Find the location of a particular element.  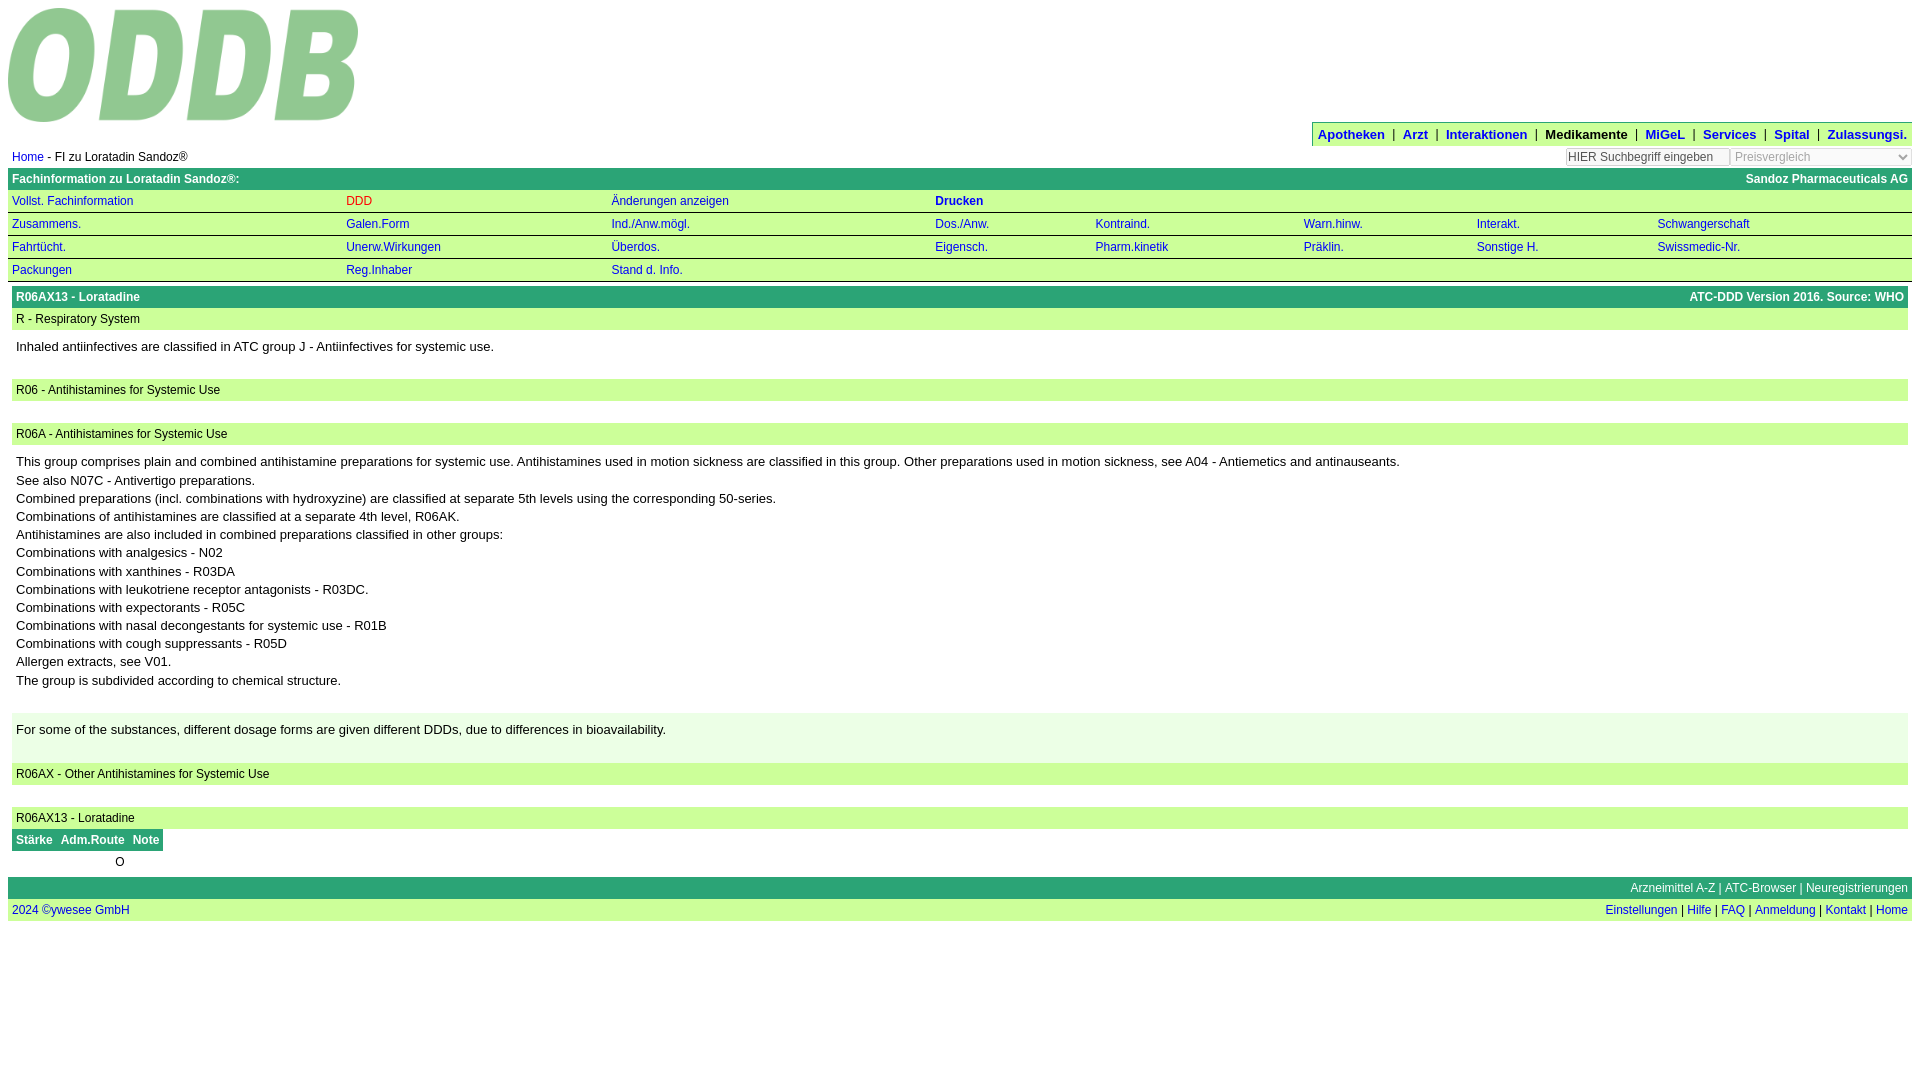

Schwangerschaft is located at coordinates (1704, 224).